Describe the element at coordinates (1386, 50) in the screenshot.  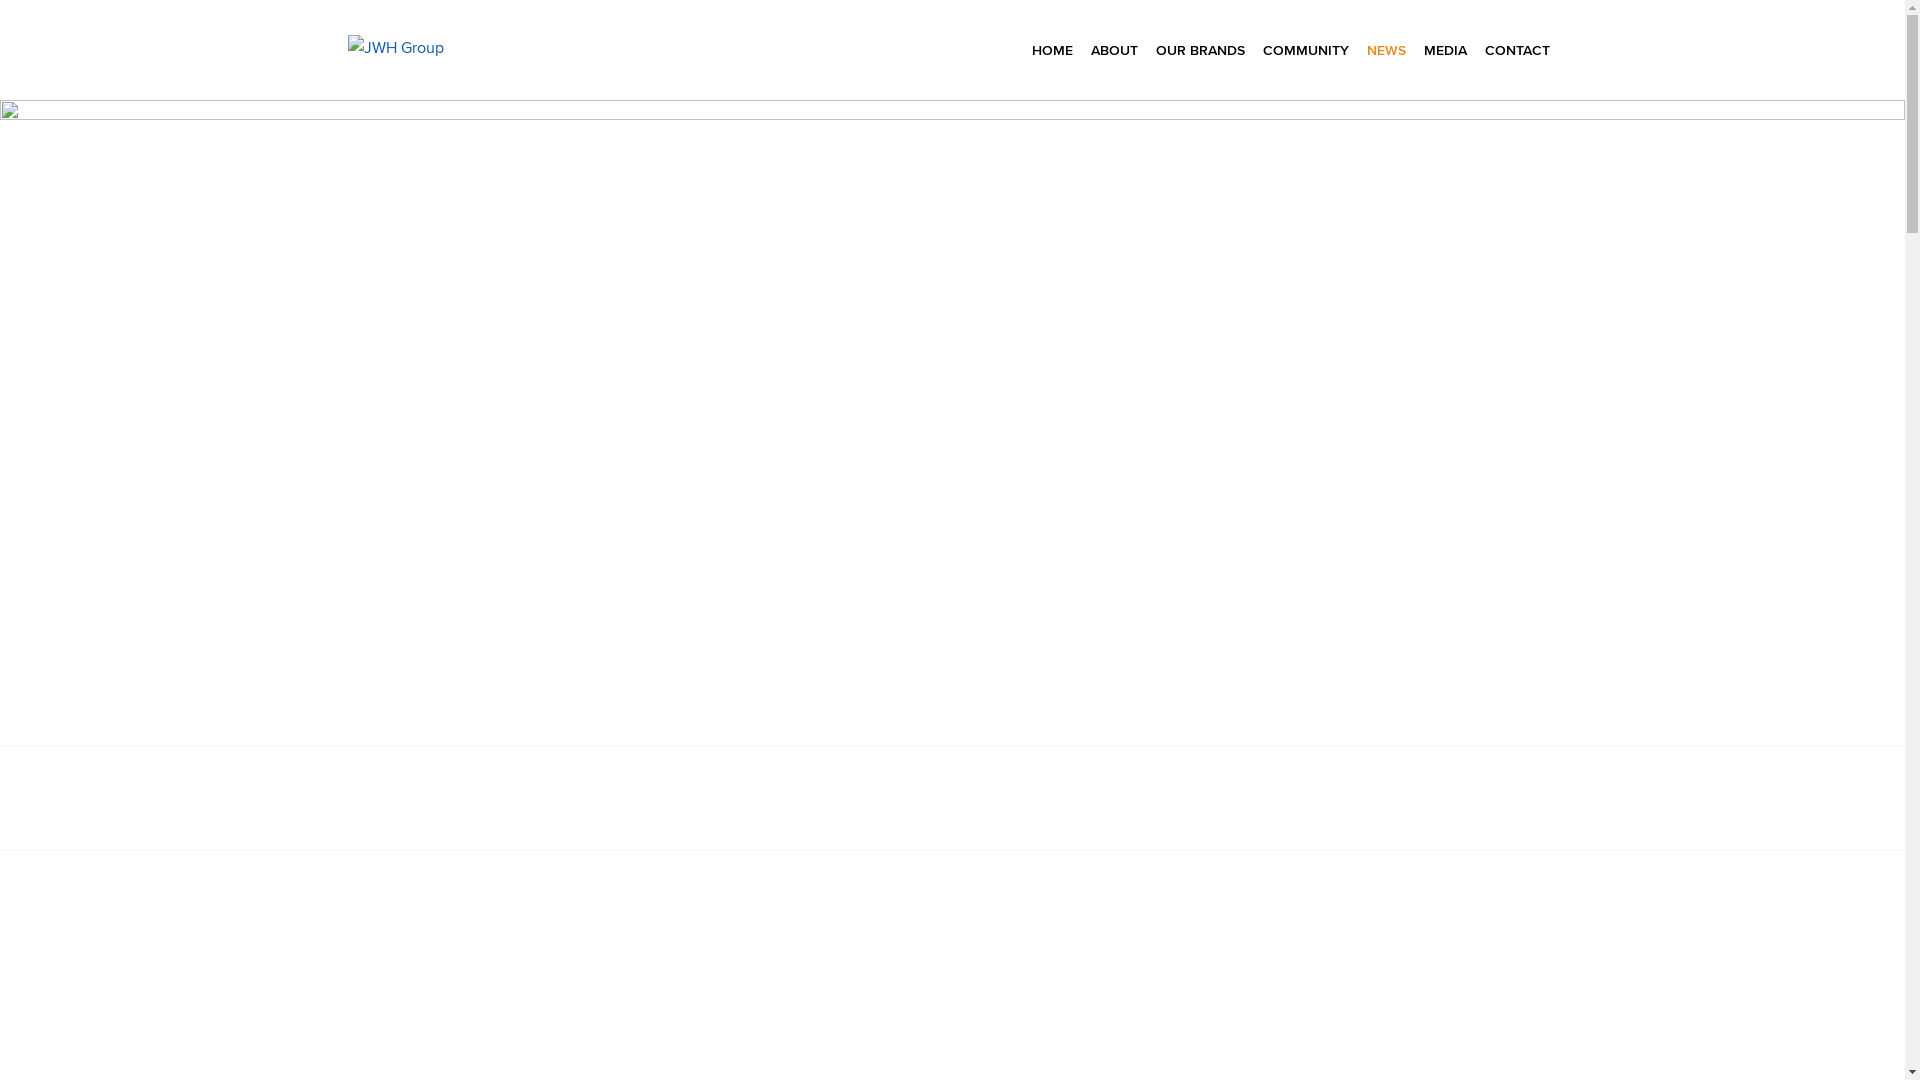
I see `NEWS` at that location.